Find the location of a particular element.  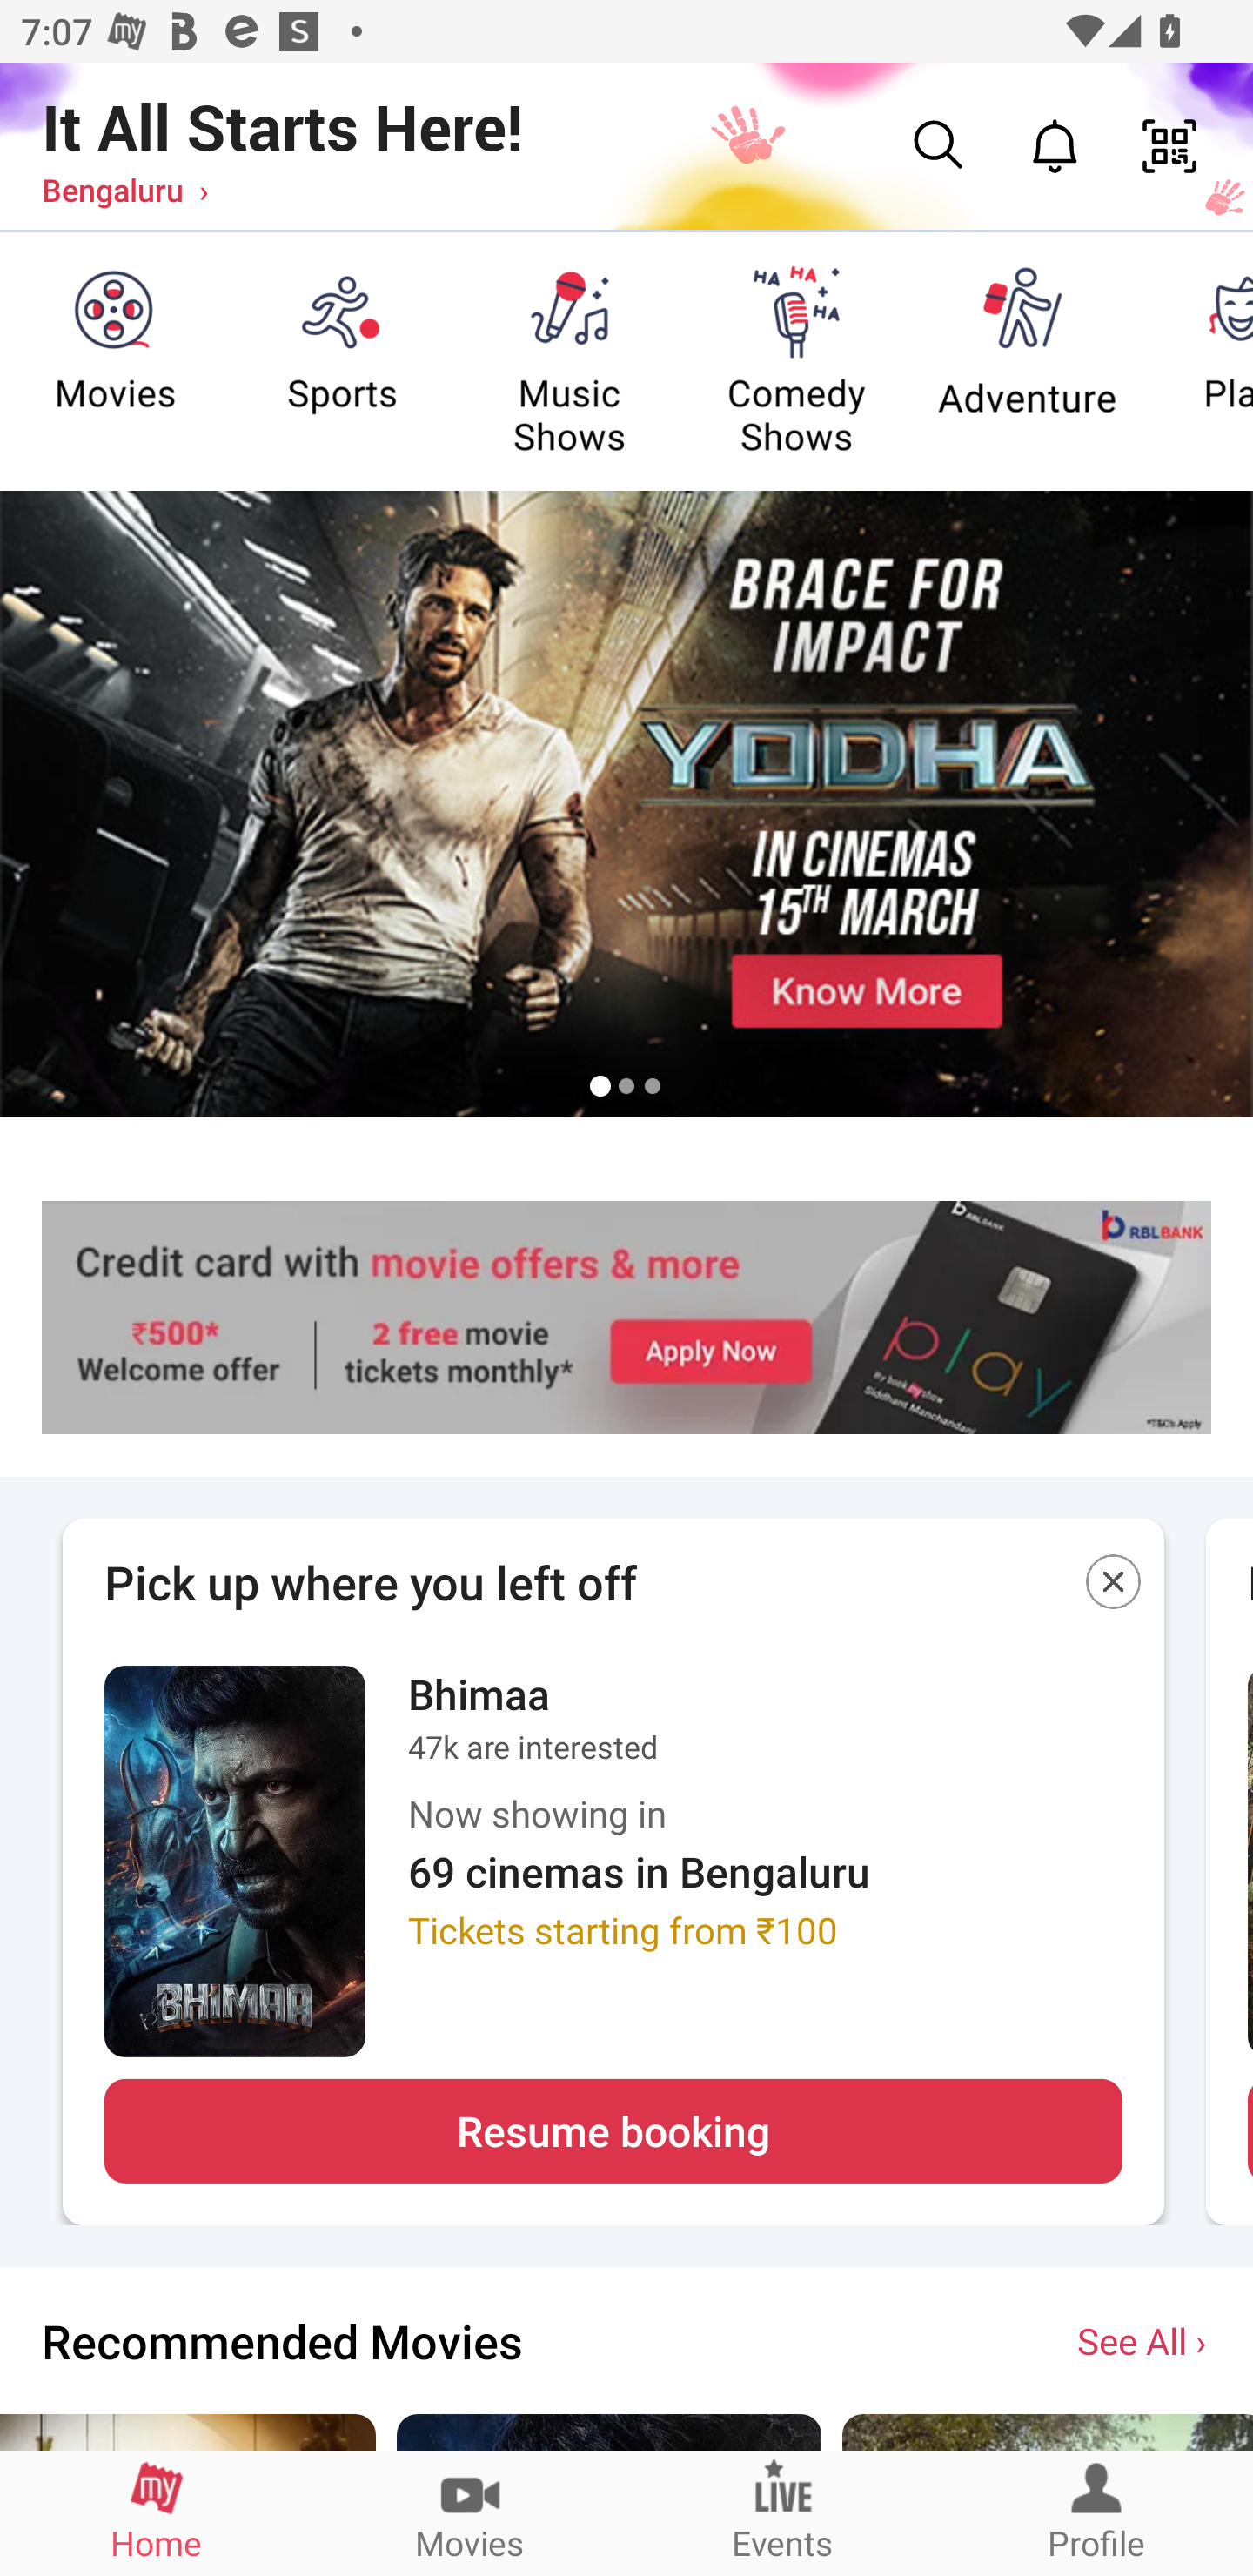

See All › is located at coordinates (1144, 2340).